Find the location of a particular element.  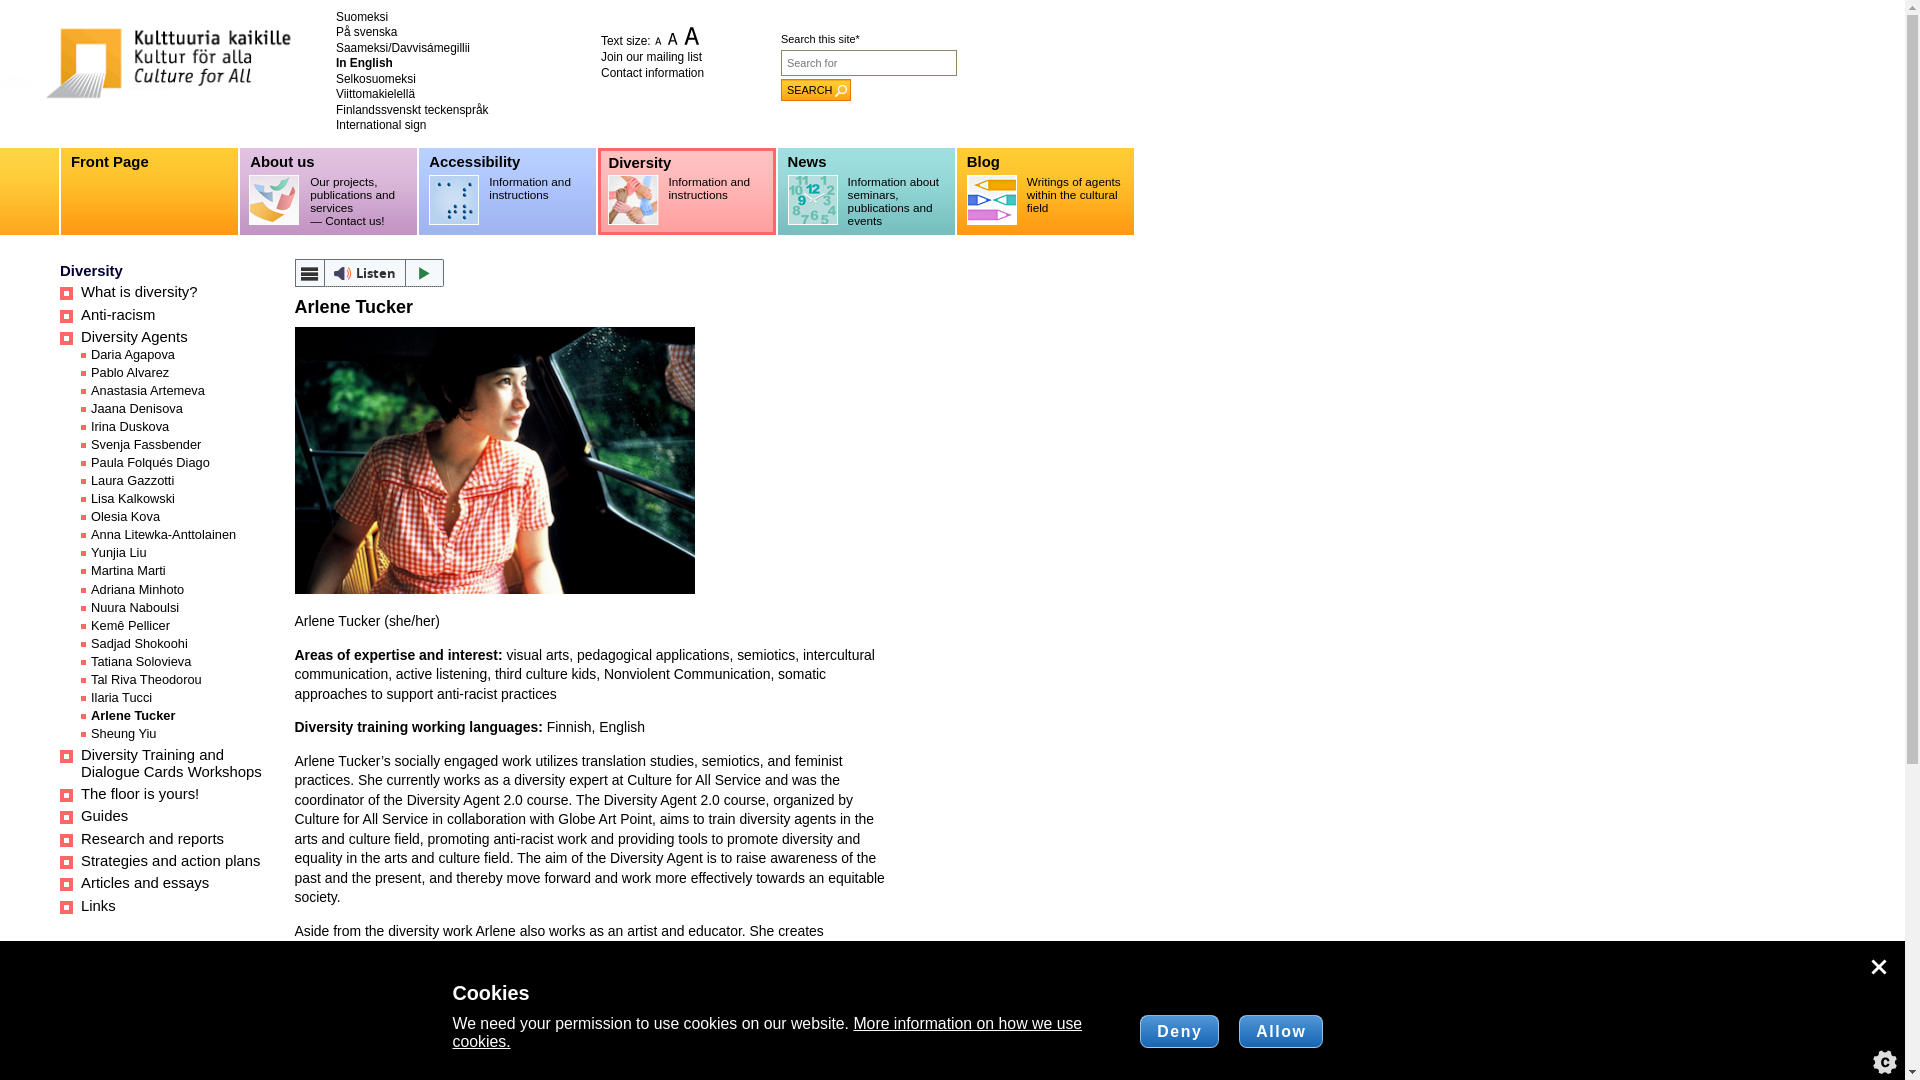

Contact information is located at coordinates (652, 72).